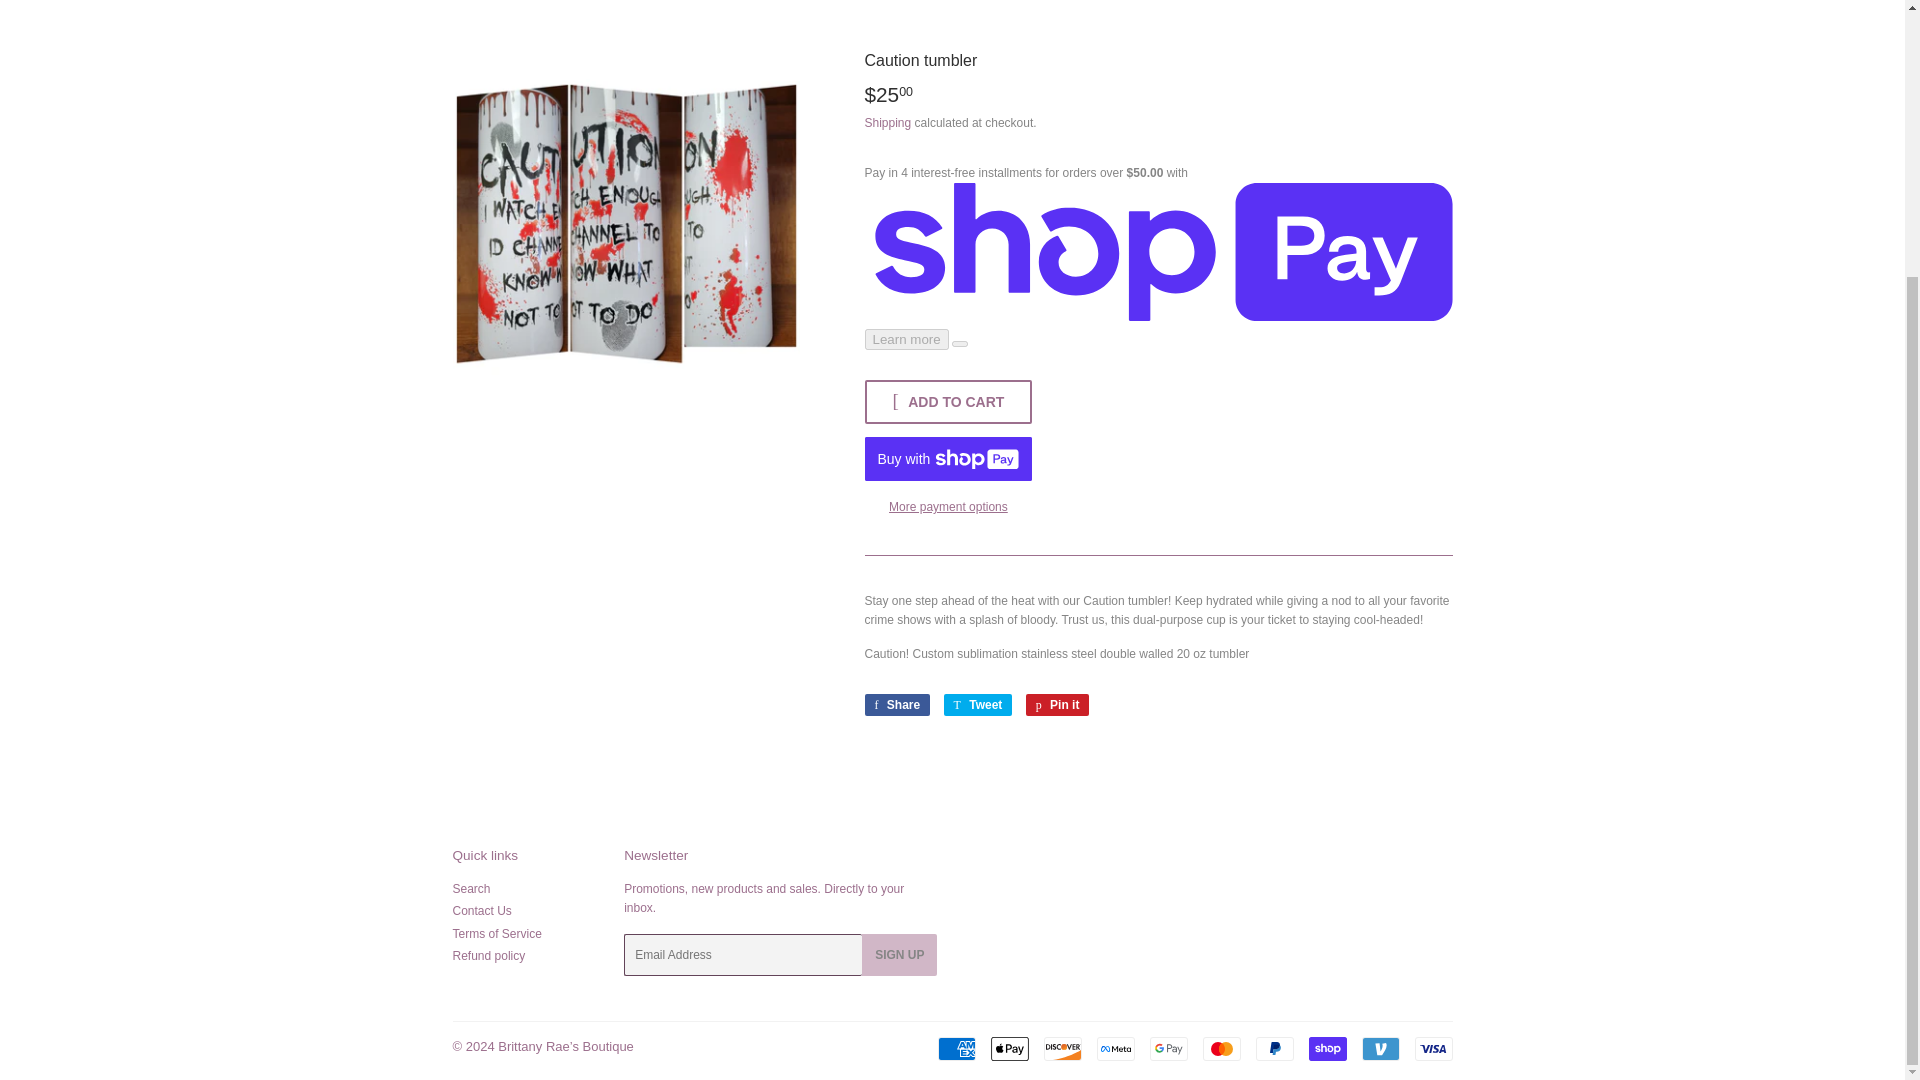 The image size is (1920, 1080). Describe the element at coordinates (978, 705) in the screenshot. I see `Tweet on Twitter` at that location.